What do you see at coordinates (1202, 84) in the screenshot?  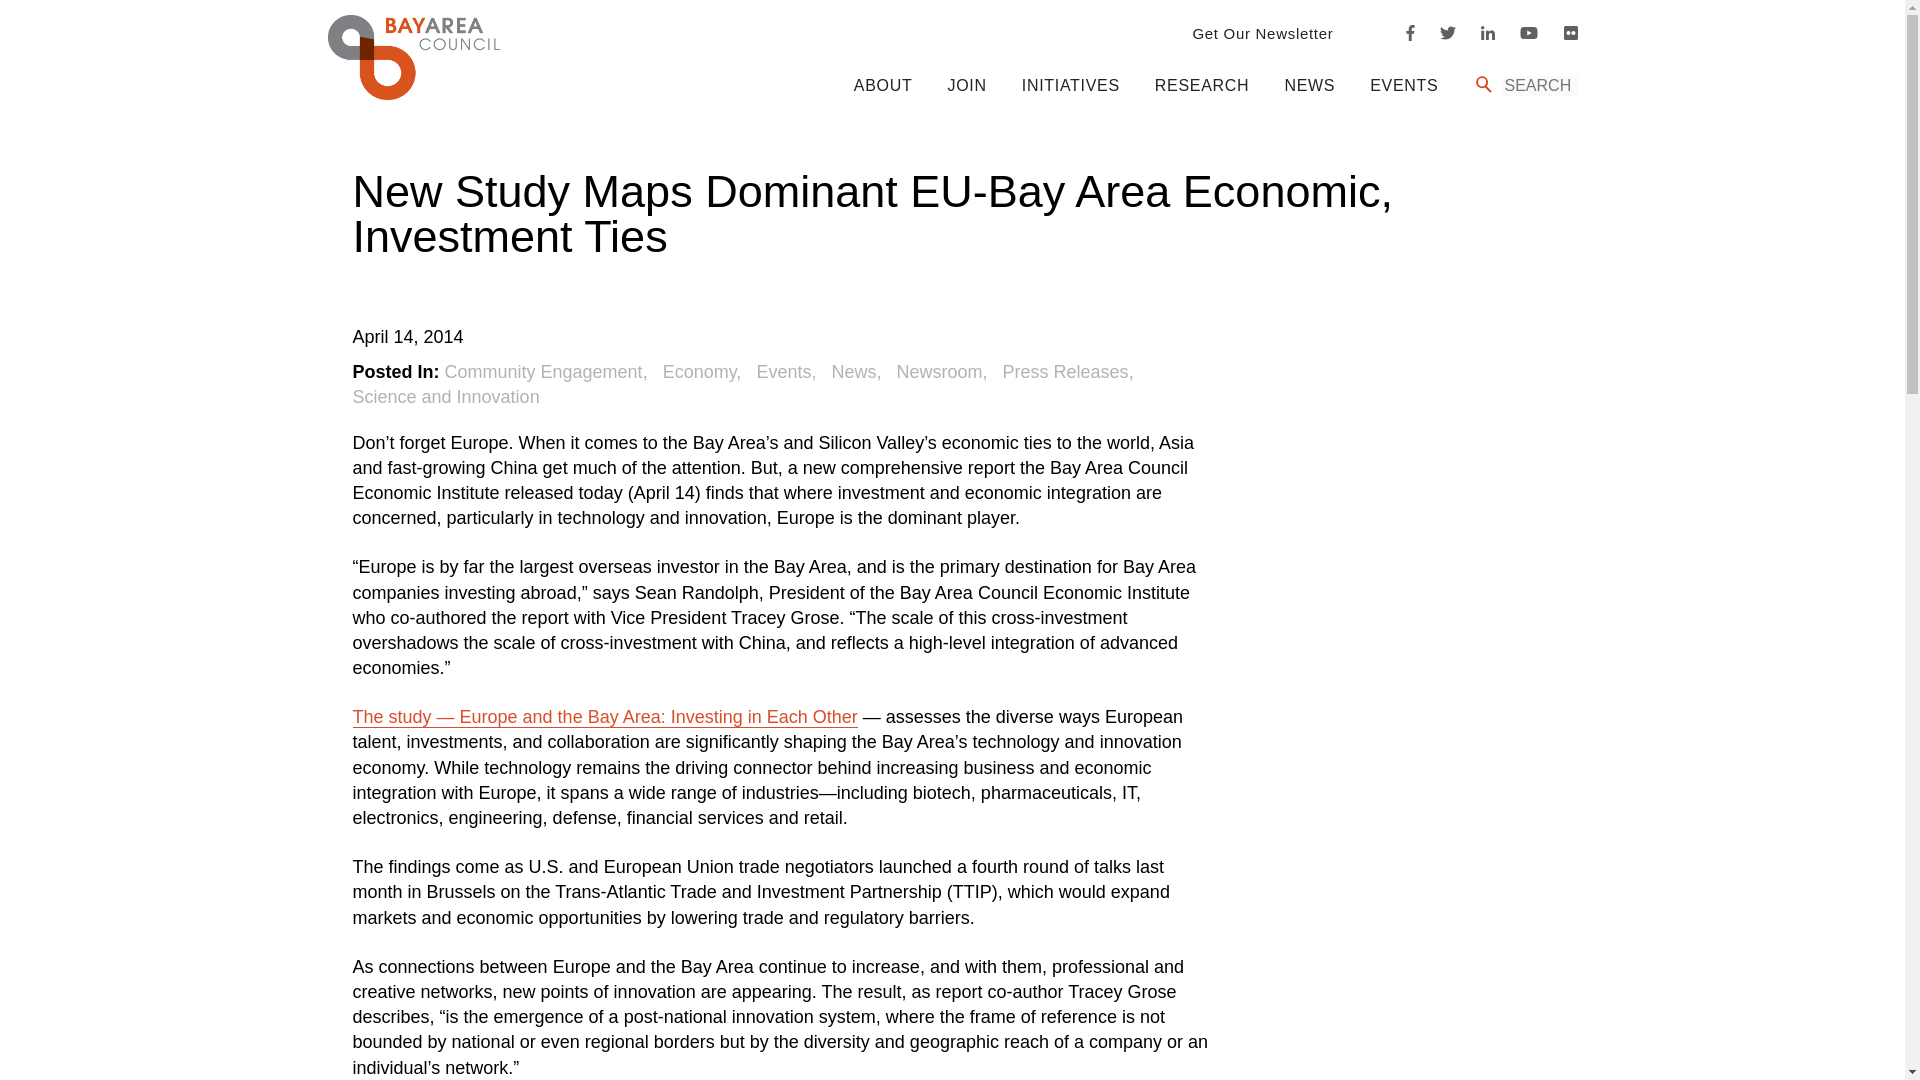 I see `RESEARCH` at bounding box center [1202, 84].